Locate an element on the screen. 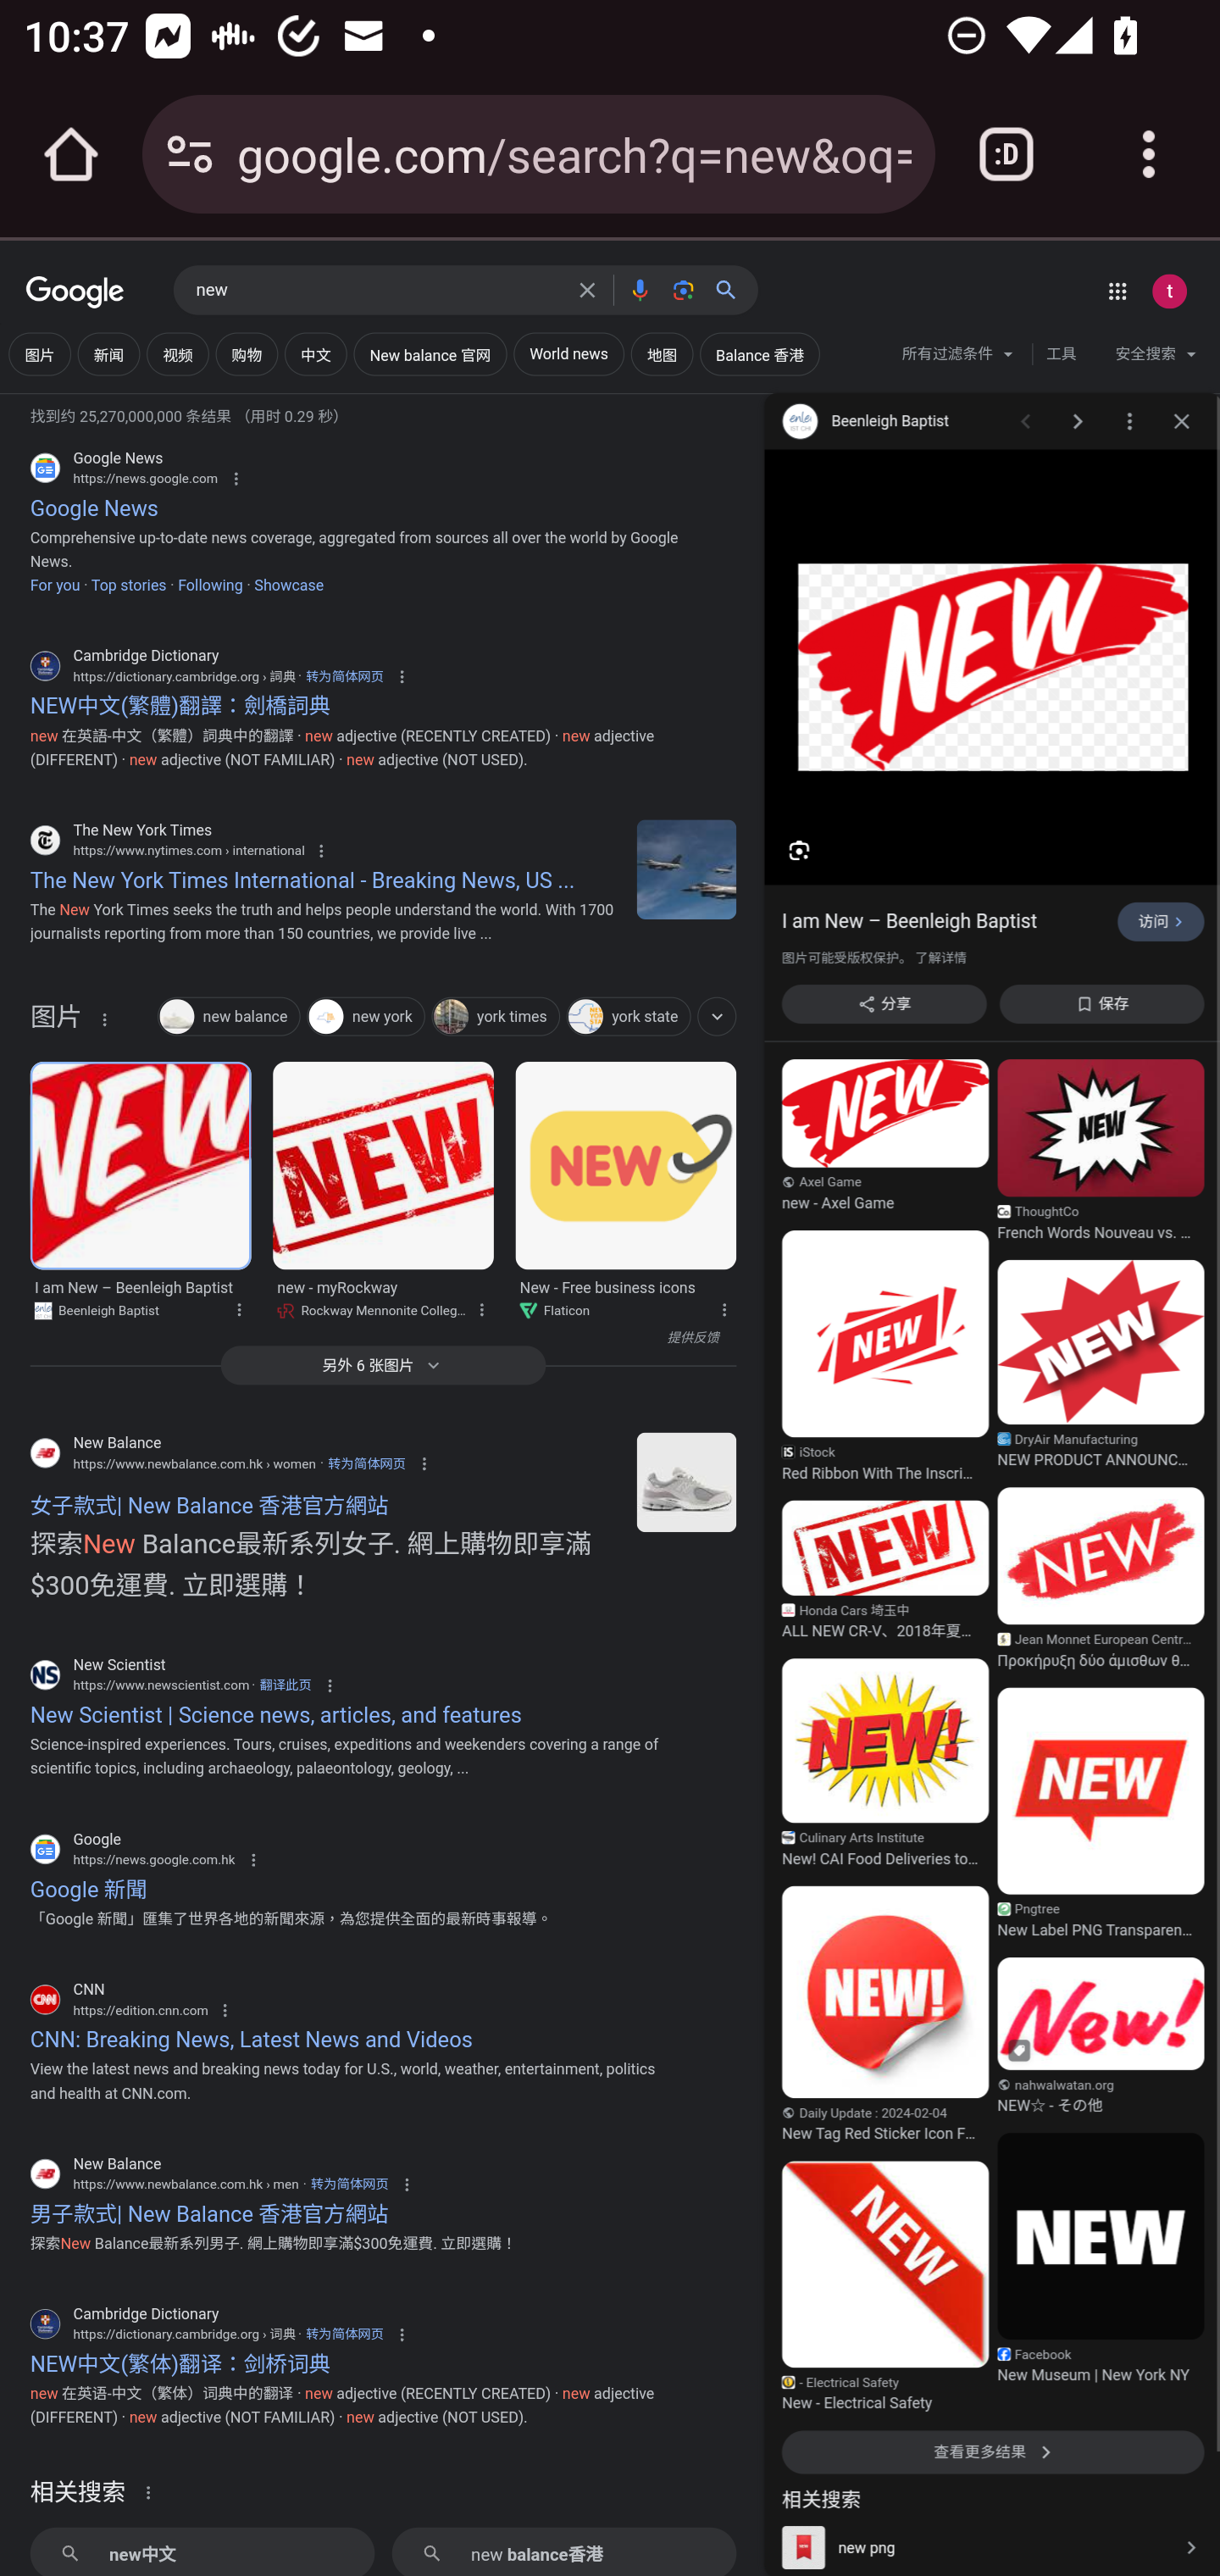 Image resolution: width=1220 pixels, height=2576 pixels. 按图搜索 is located at coordinates (683, 290).